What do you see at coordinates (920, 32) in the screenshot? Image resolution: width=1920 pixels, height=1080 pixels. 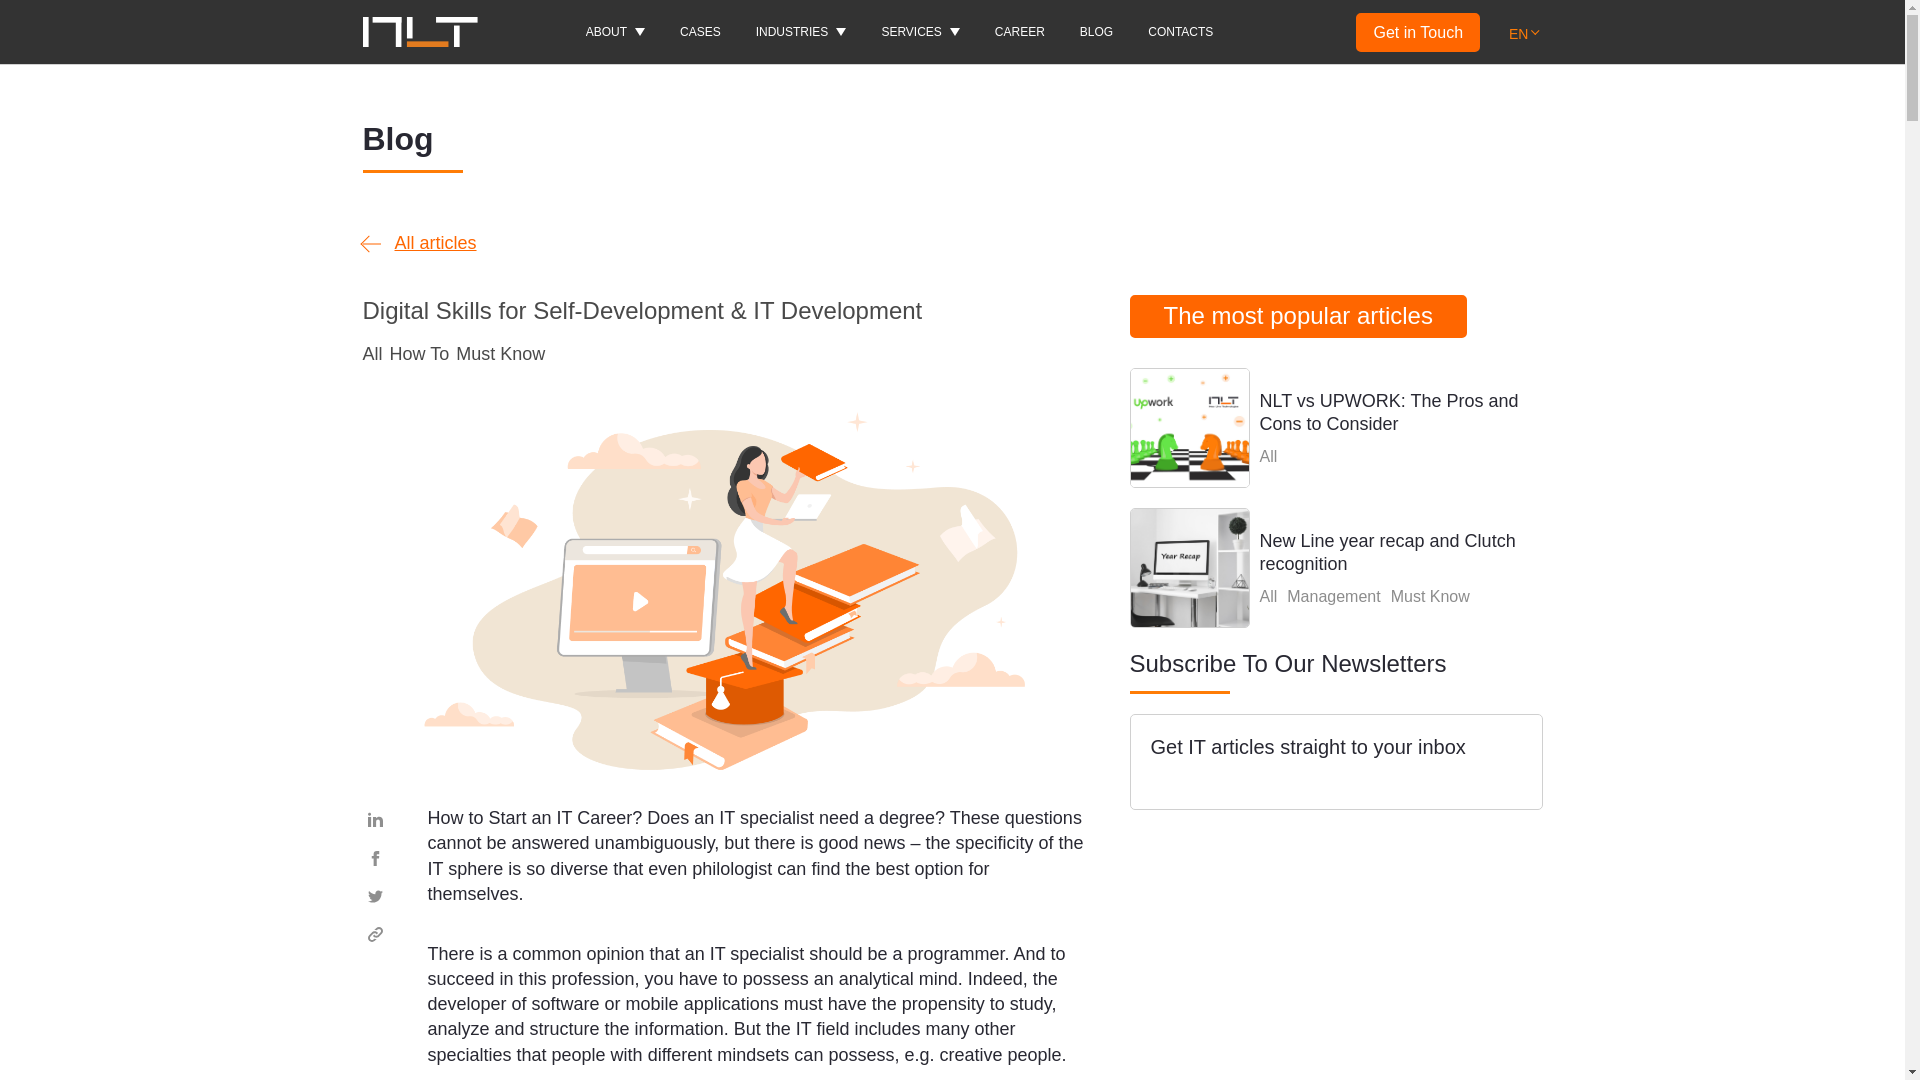 I see `SERVICES` at bounding box center [920, 32].